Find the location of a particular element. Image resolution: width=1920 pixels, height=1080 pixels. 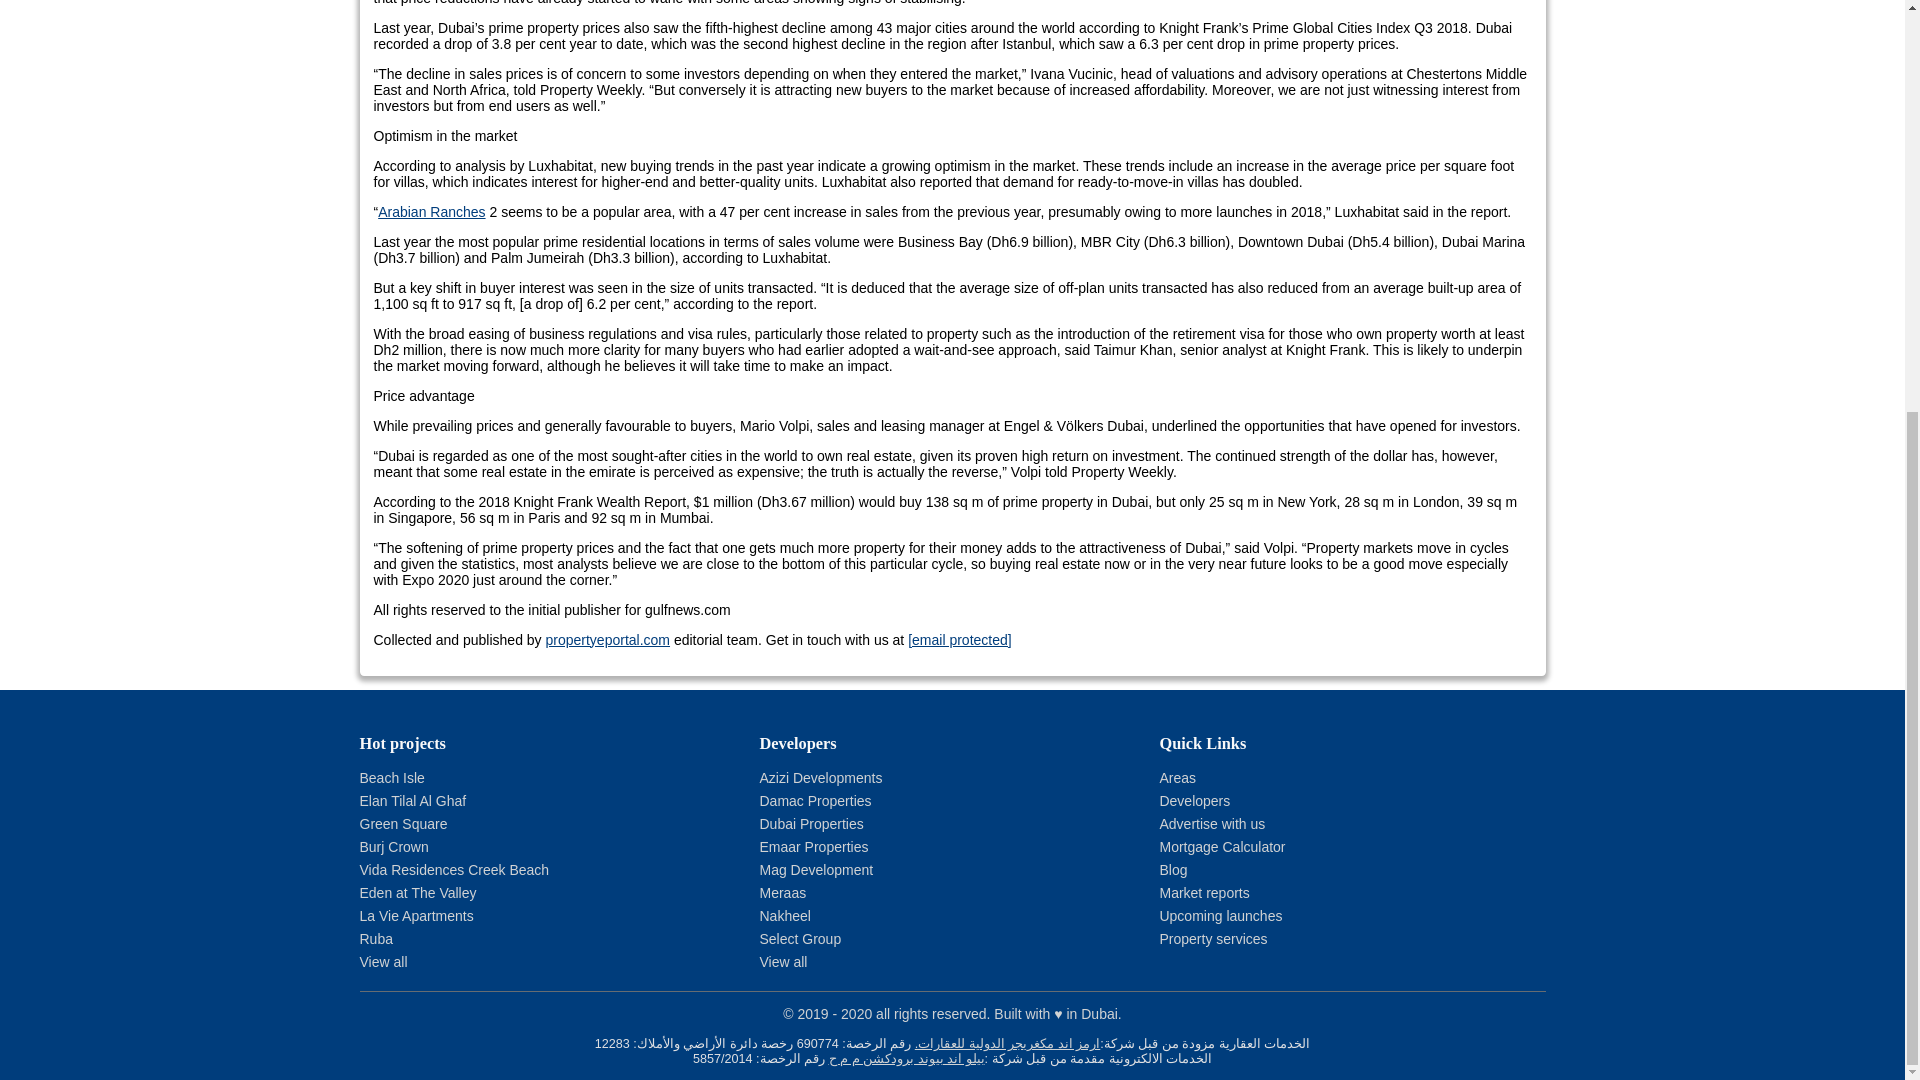

Ruba is located at coordinates (376, 938).